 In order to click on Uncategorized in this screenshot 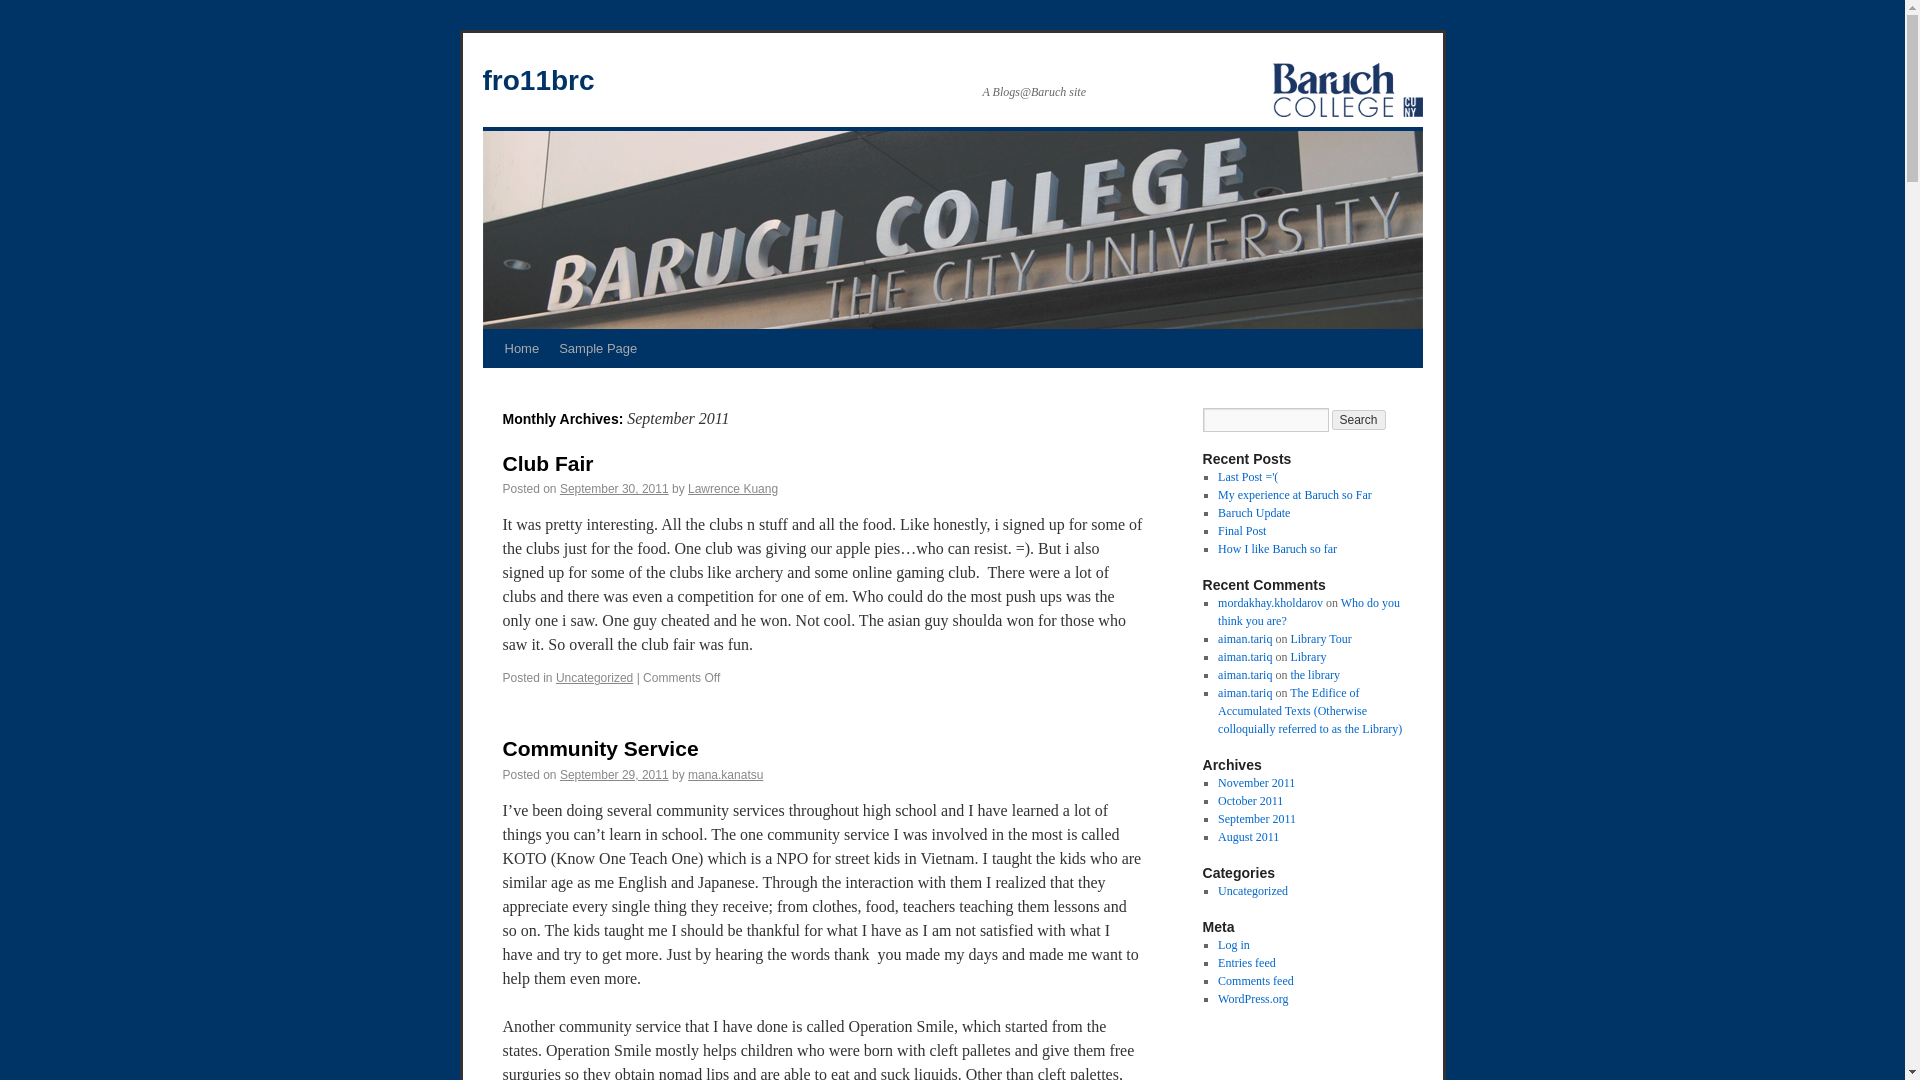, I will do `click(594, 677)`.